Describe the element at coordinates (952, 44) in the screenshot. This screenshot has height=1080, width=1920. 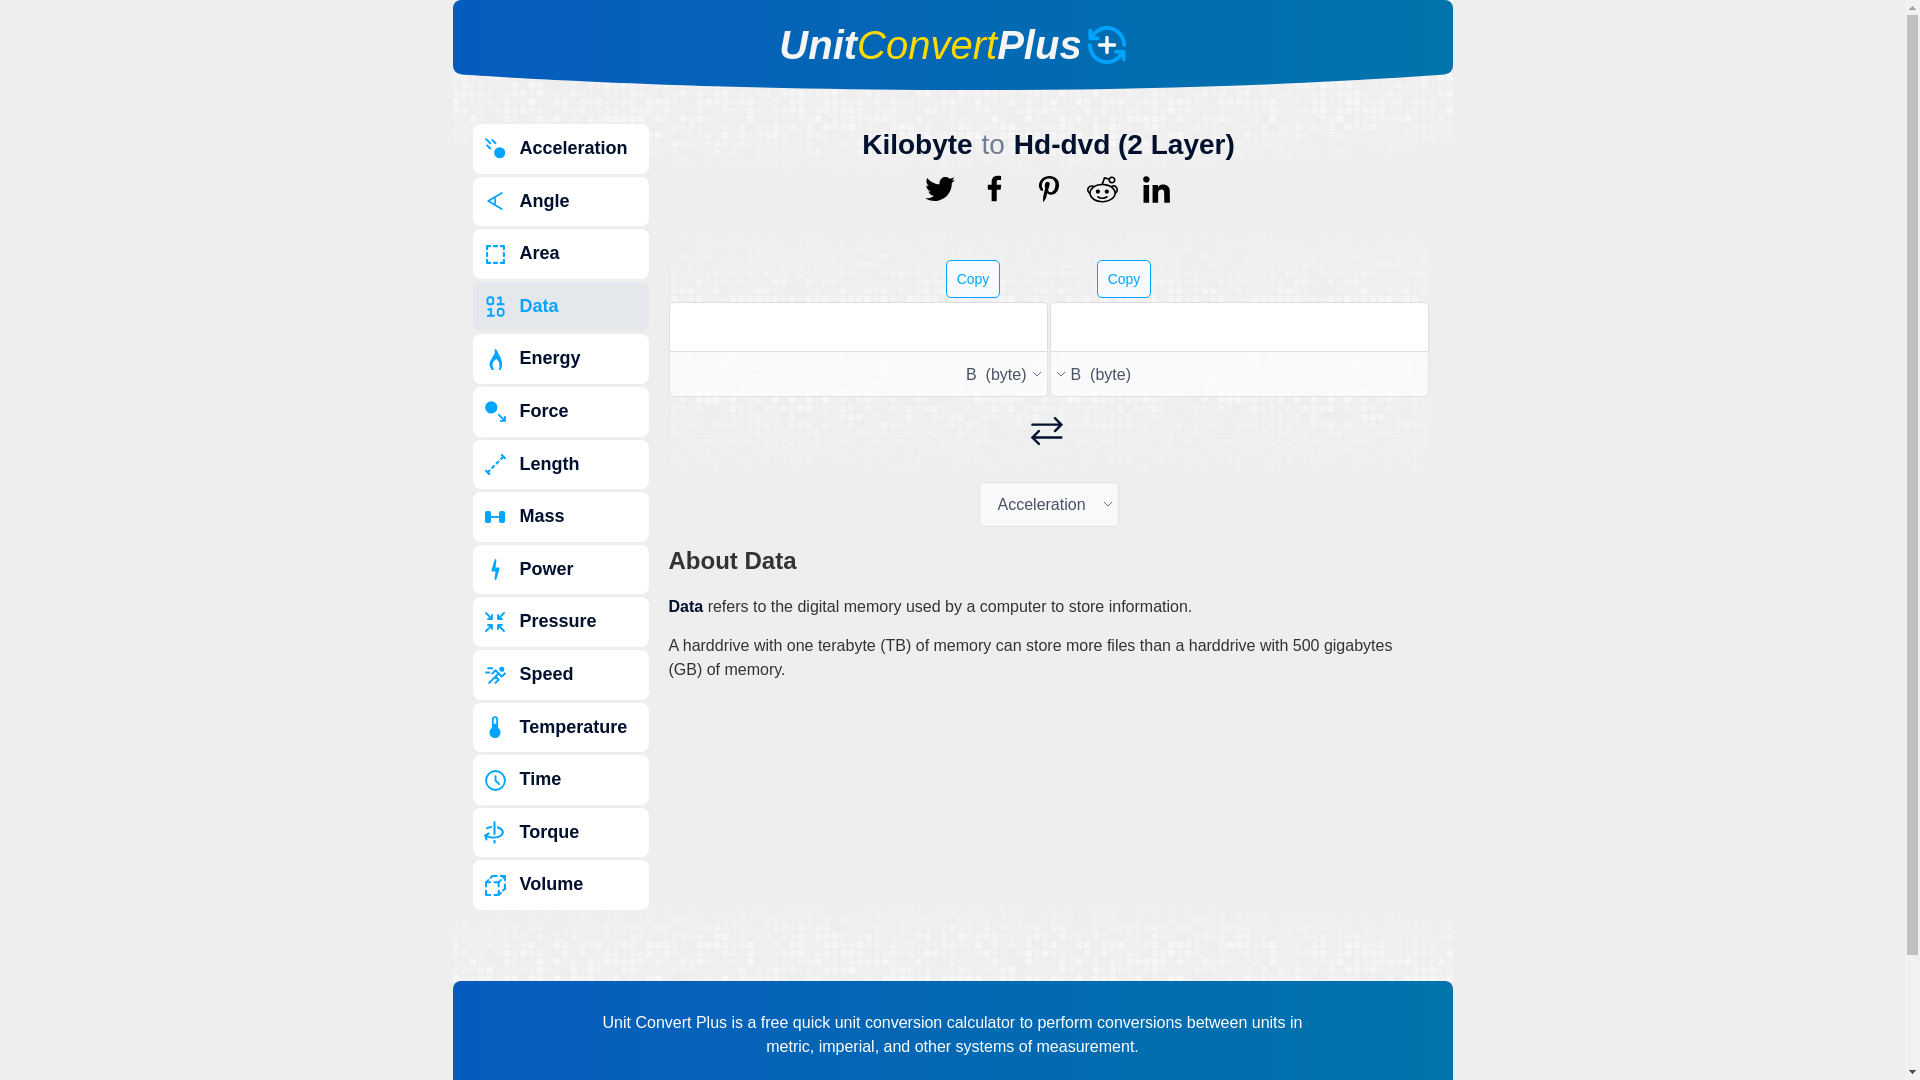
I see `UnitConvertPlus` at that location.